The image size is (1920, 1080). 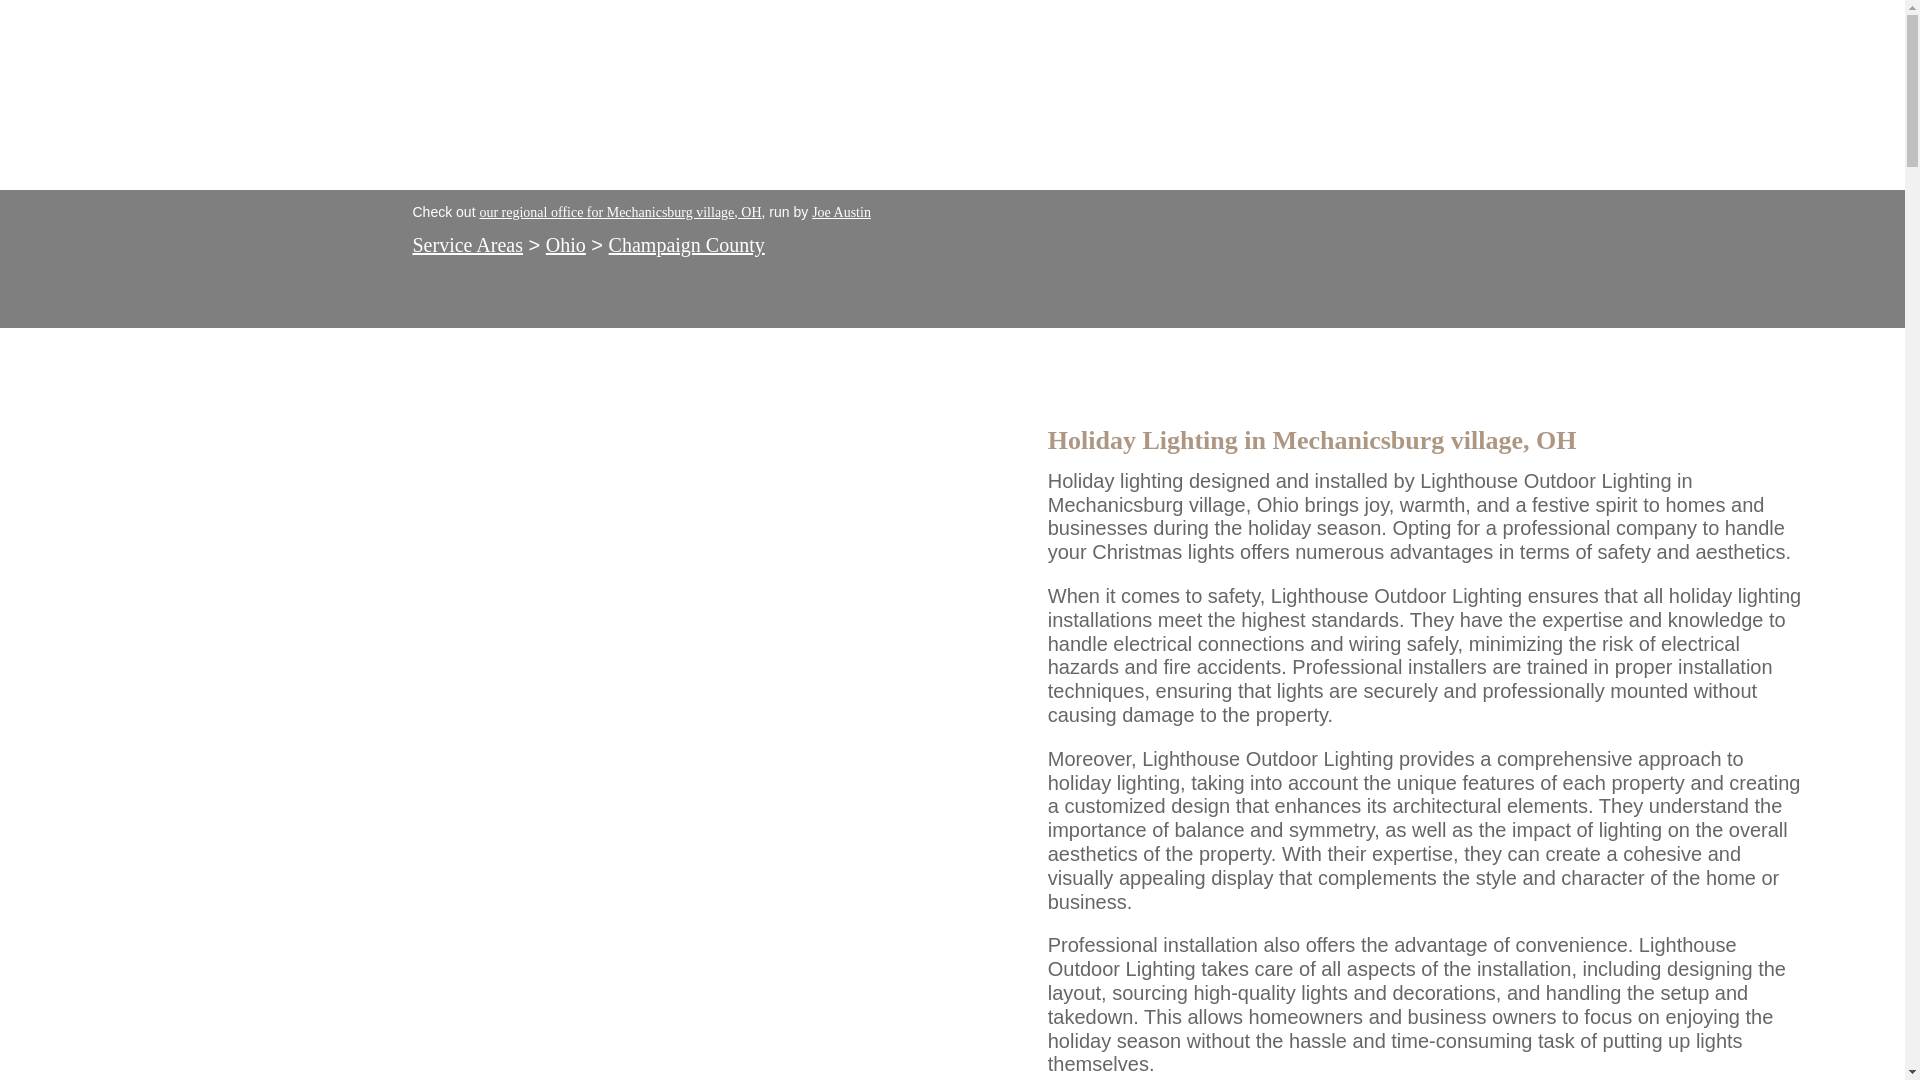 I want to click on Service Areas, so click(x=467, y=244).